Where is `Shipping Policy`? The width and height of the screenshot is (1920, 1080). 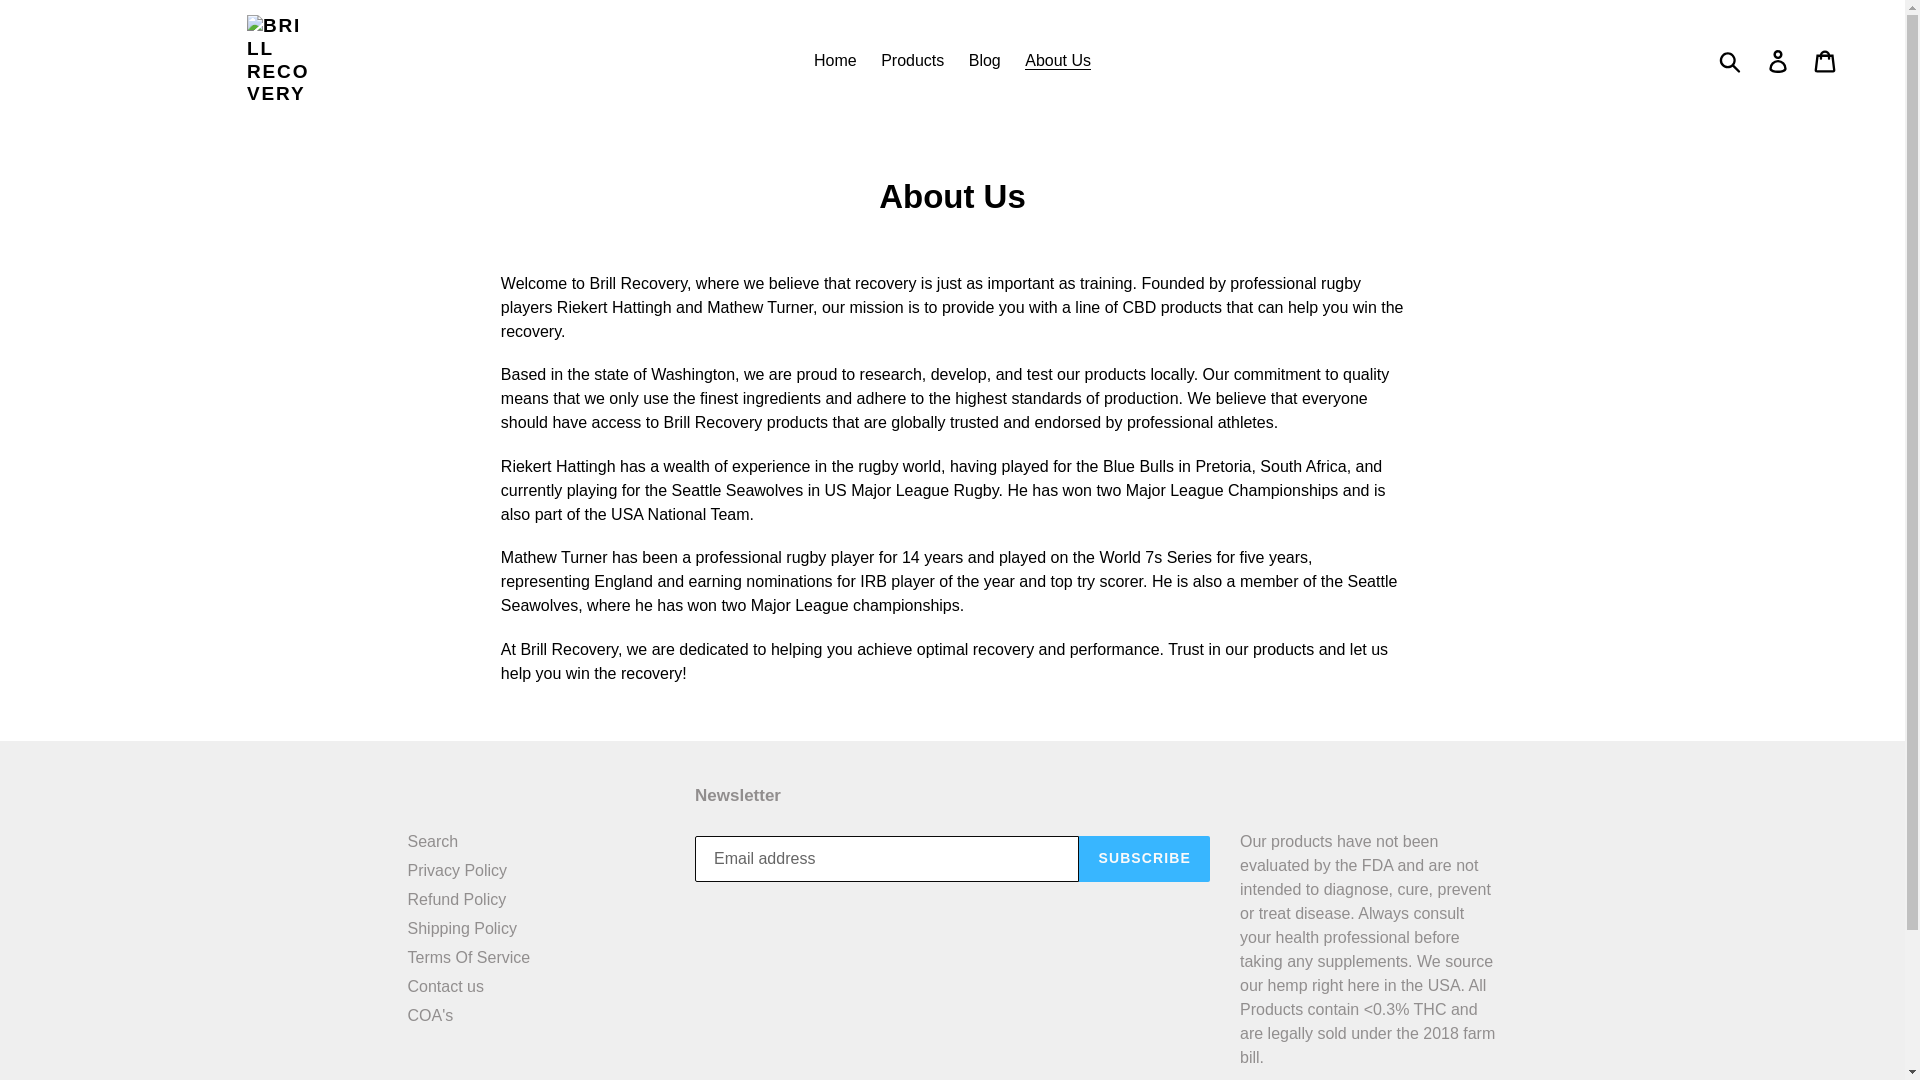 Shipping Policy is located at coordinates (462, 928).